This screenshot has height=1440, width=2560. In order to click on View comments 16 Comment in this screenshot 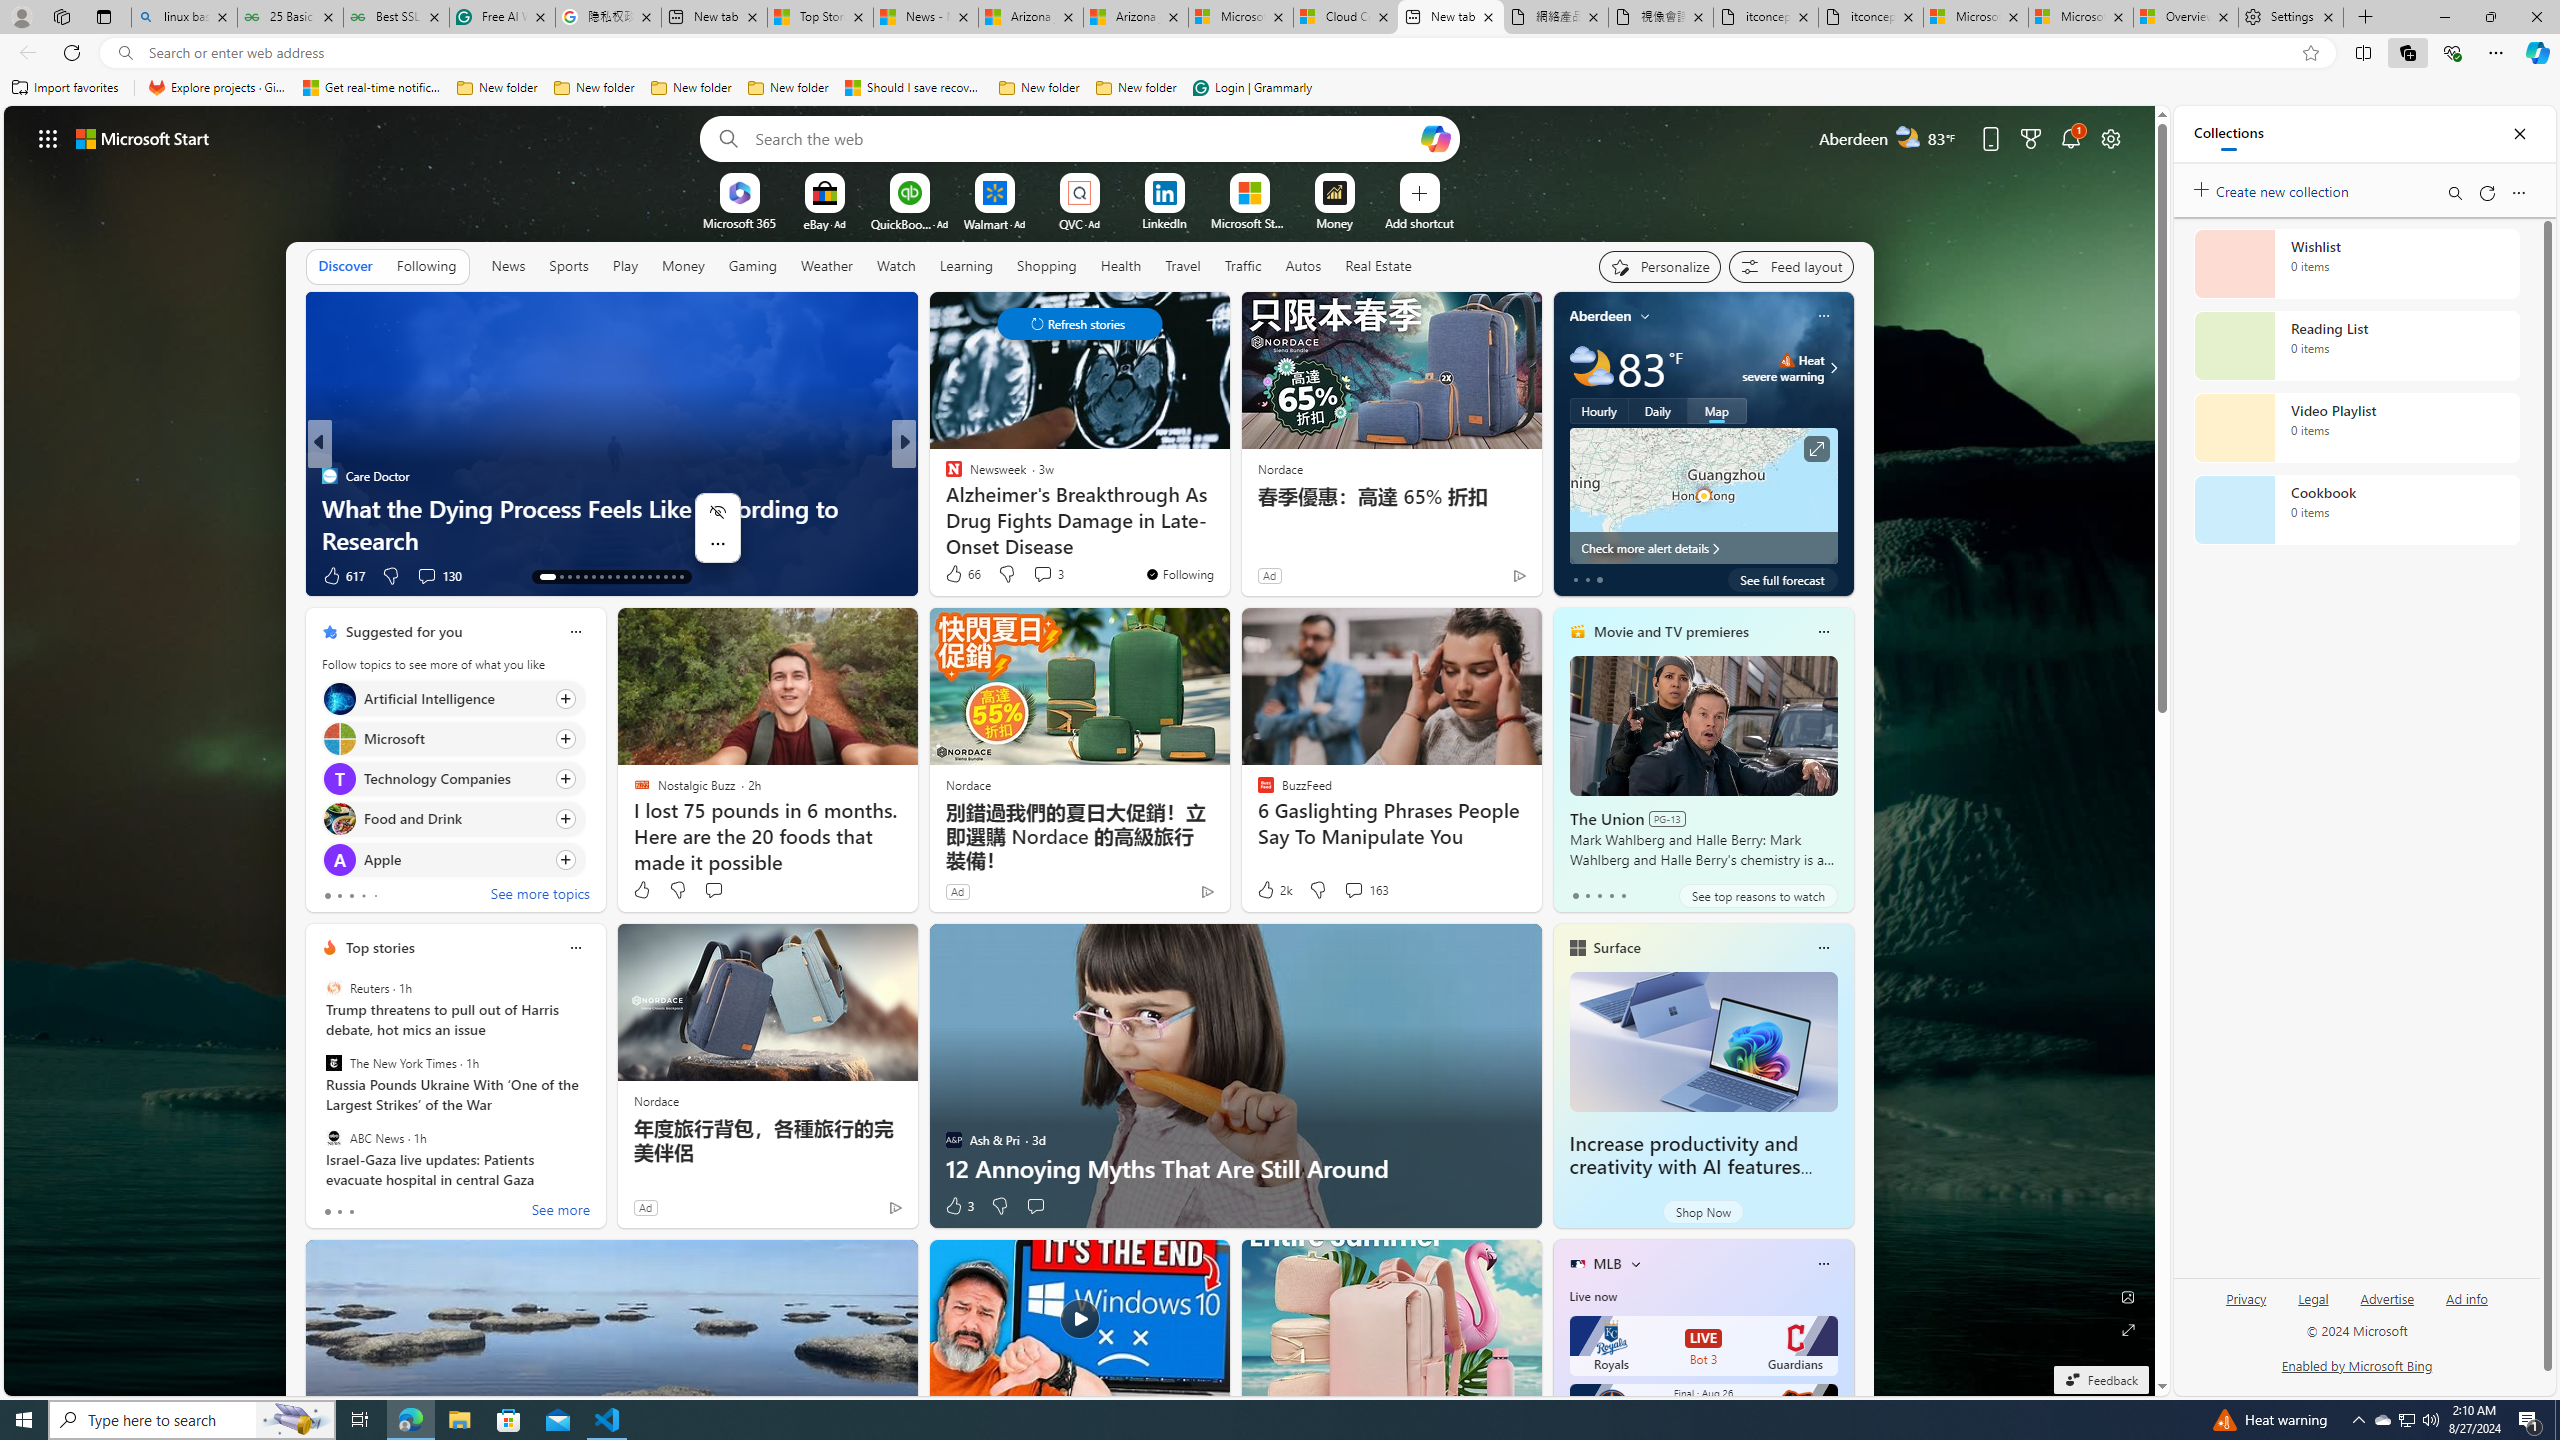, I will do `click(1042, 575)`.